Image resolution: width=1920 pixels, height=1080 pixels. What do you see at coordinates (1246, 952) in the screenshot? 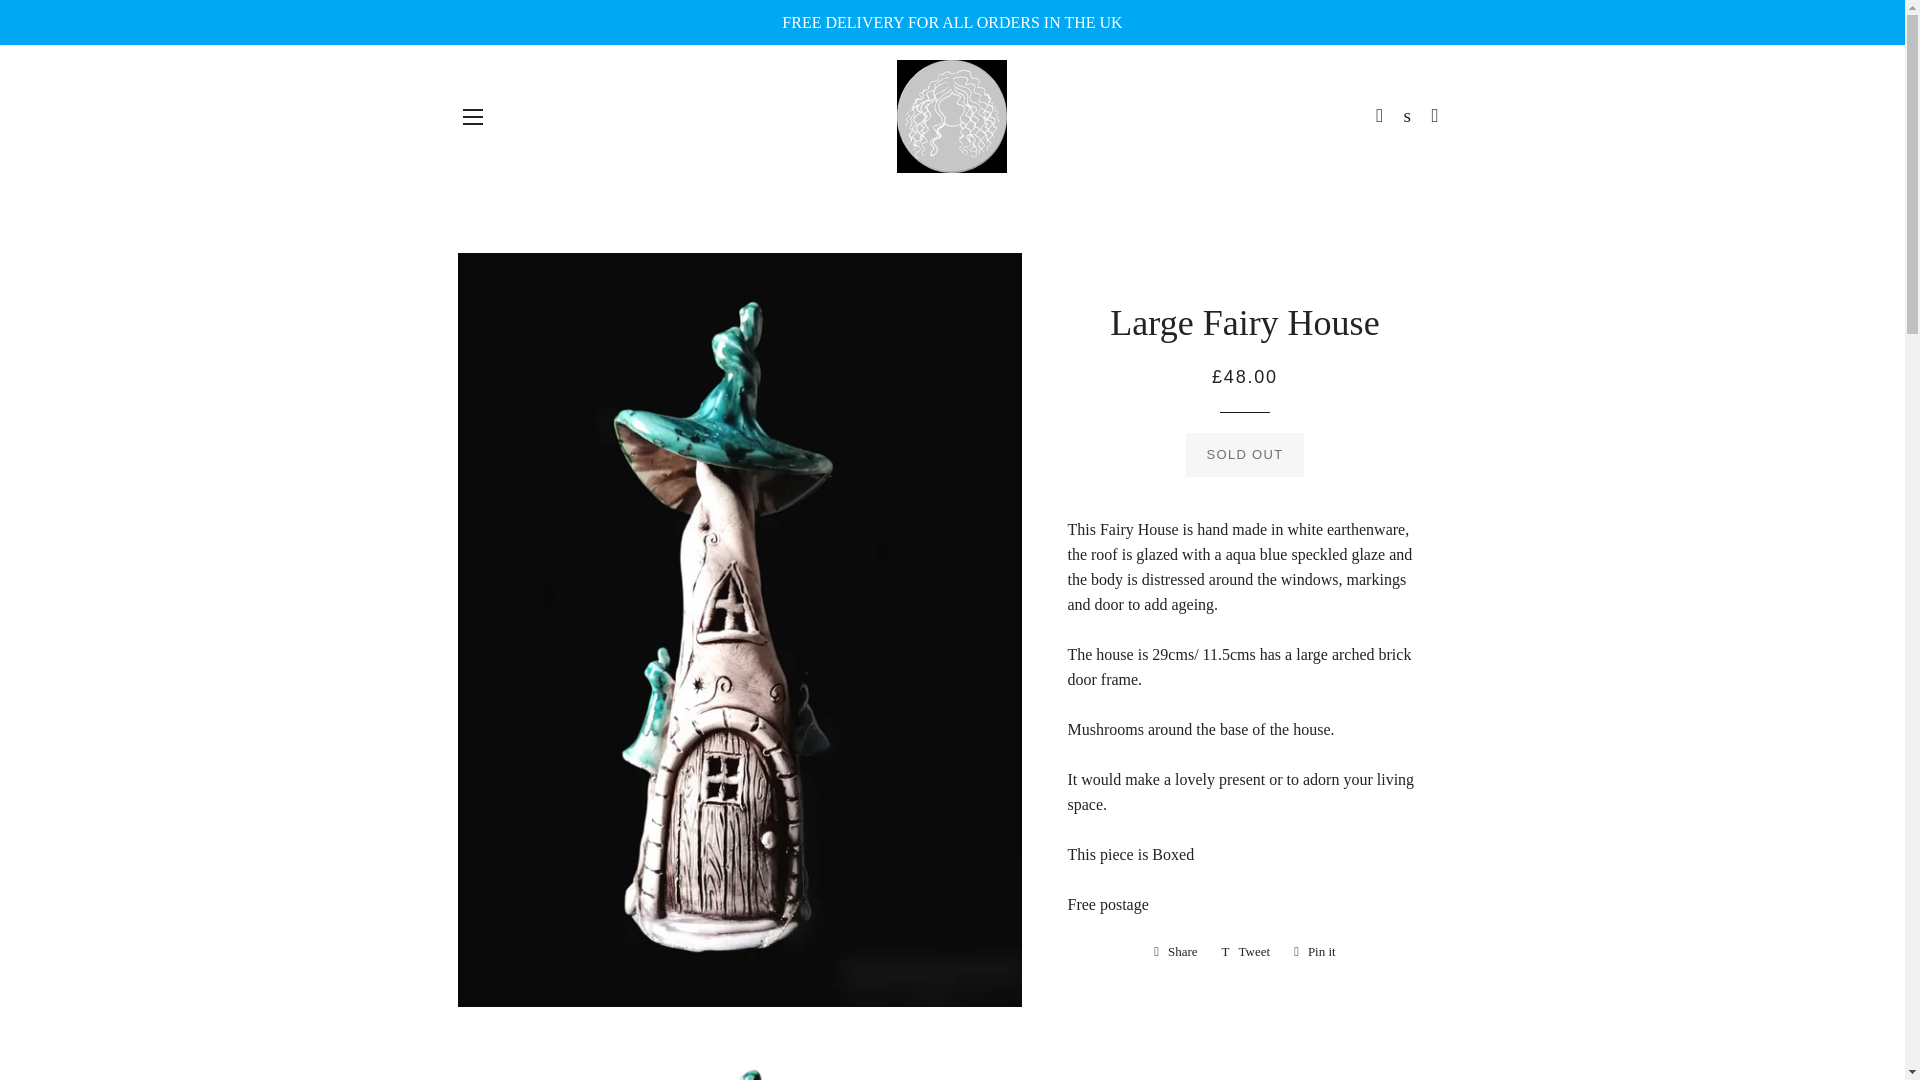
I see `SOLD OUT` at bounding box center [1246, 952].